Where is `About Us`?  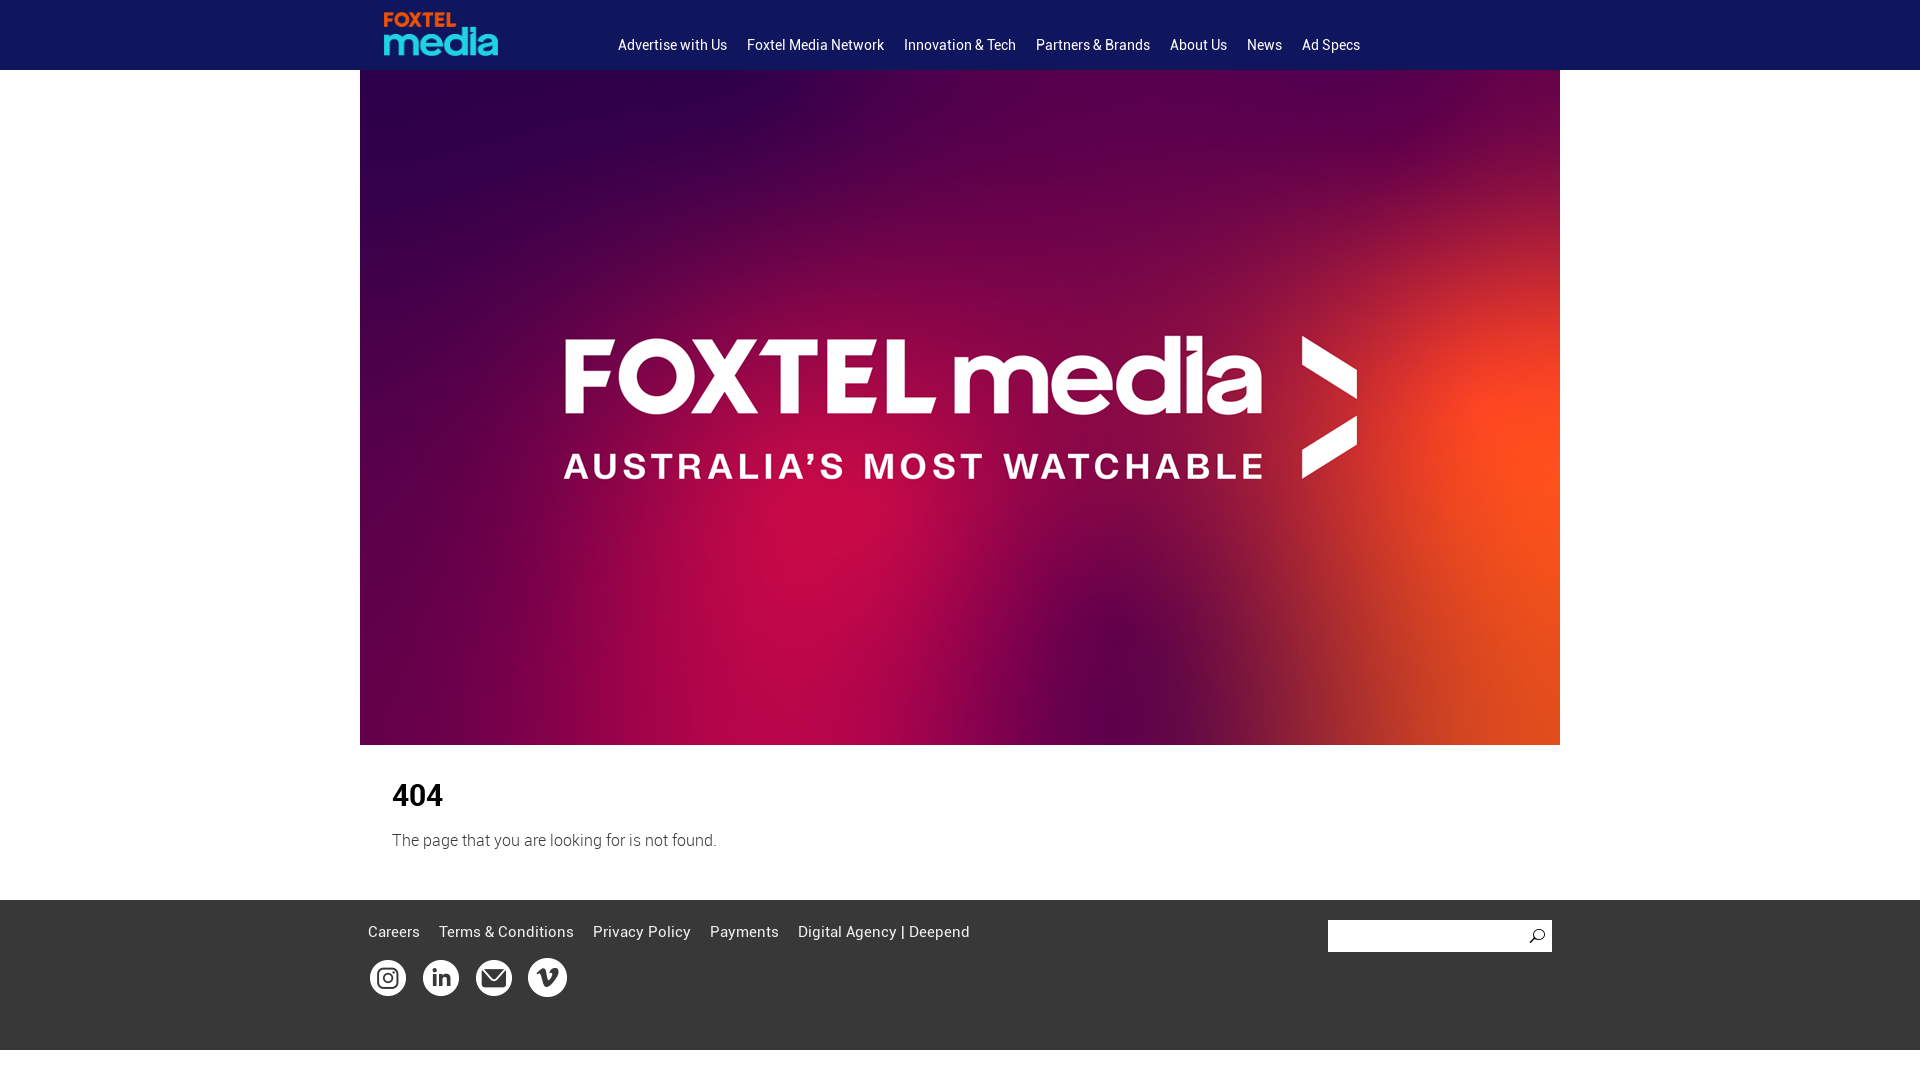
About Us is located at coordinates (1198, 46).